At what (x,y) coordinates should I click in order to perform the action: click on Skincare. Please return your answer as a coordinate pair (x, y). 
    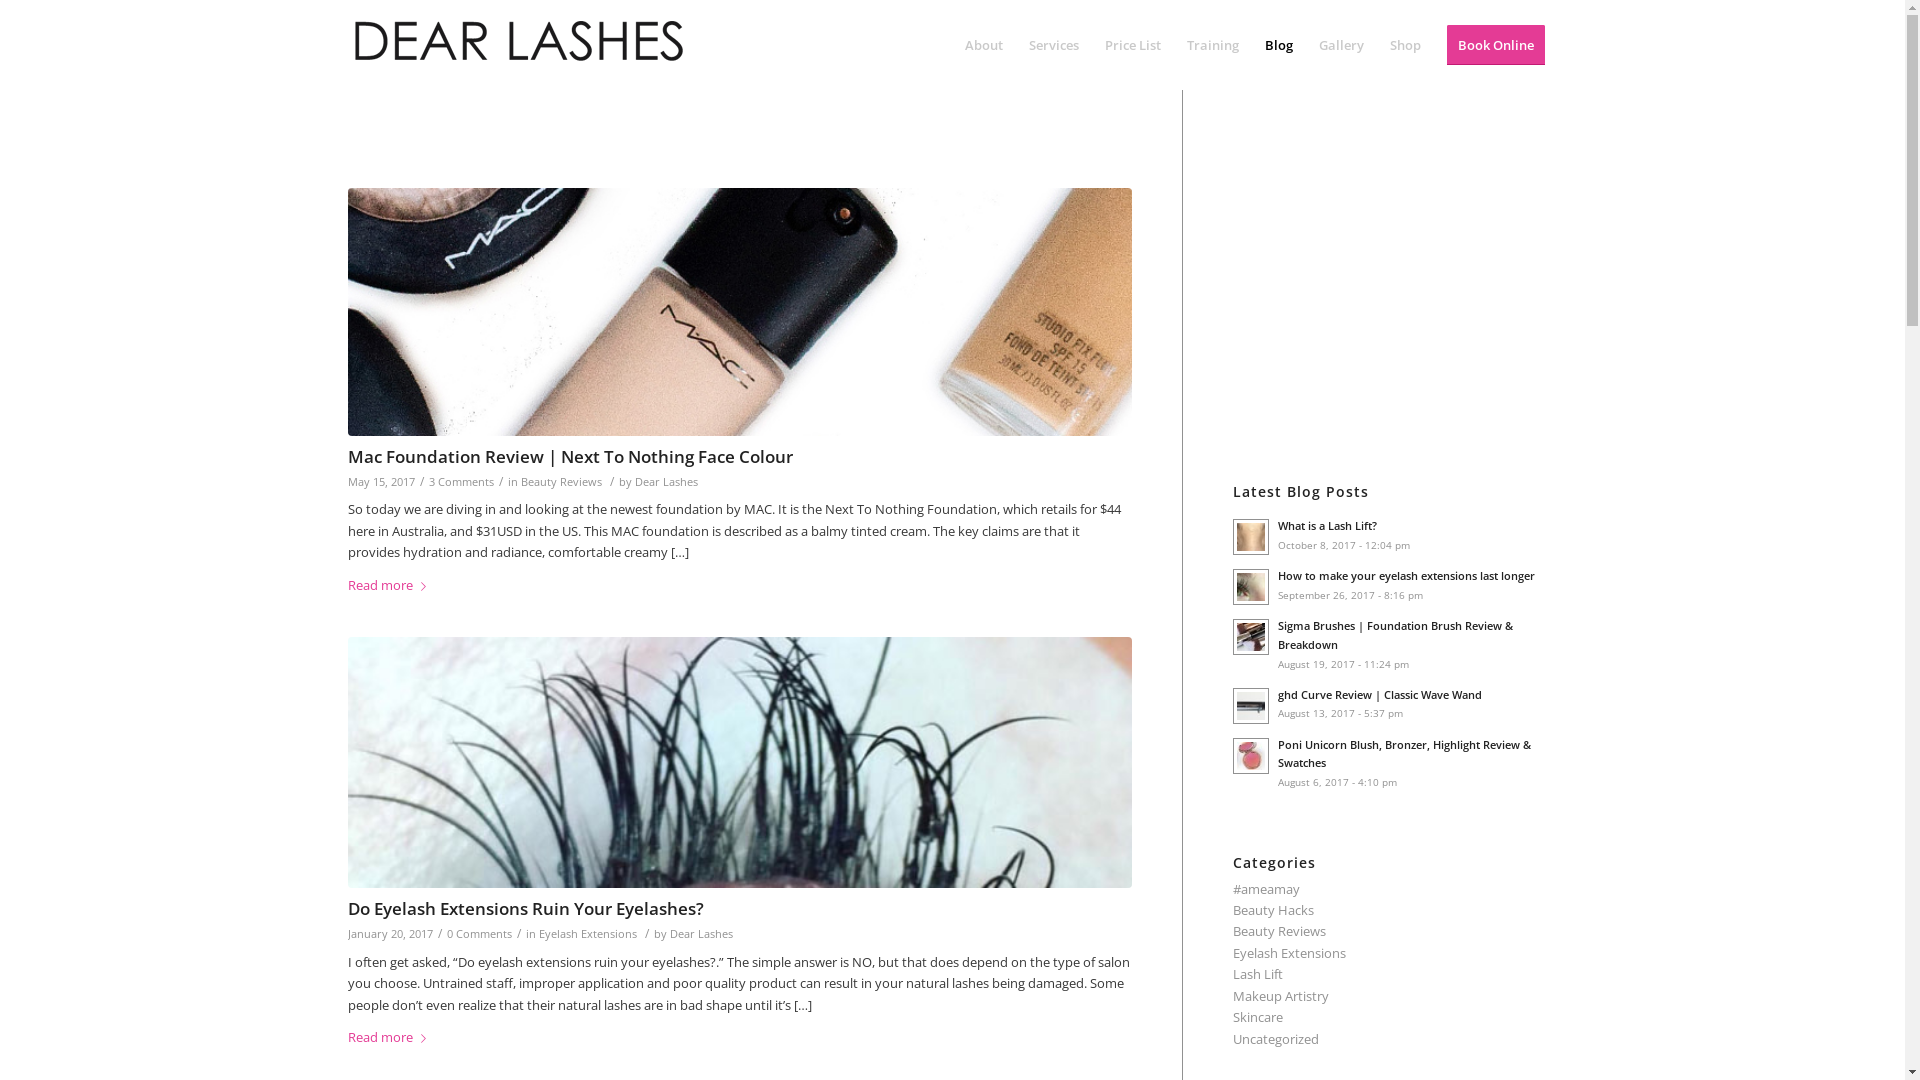
    Looking at the image, I should click on (1258, 1017).